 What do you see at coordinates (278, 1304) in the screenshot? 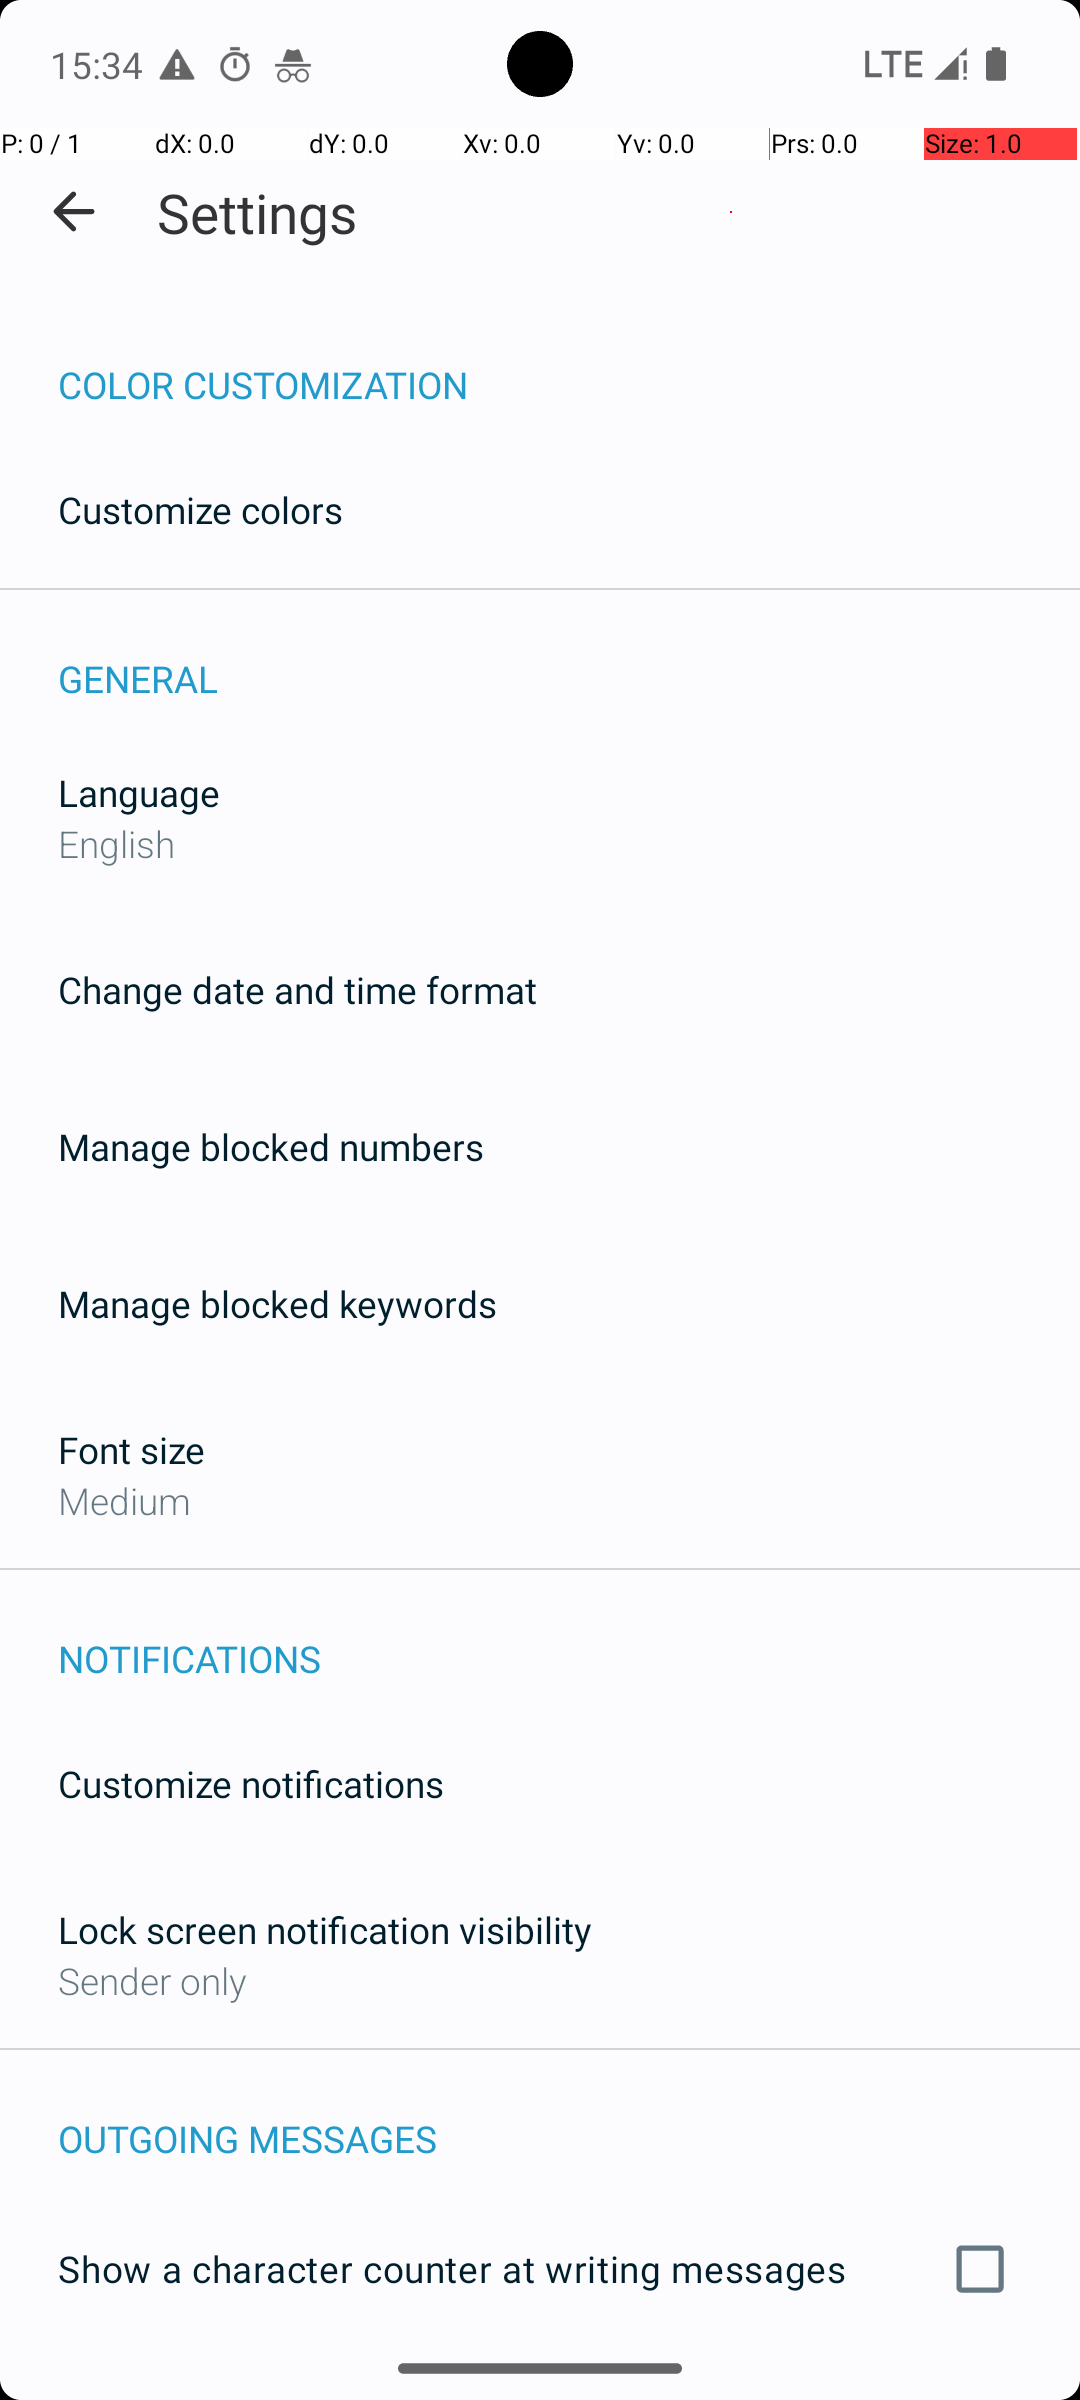
I see `Manage blocked keywords` at bounding box center [278, 1304].